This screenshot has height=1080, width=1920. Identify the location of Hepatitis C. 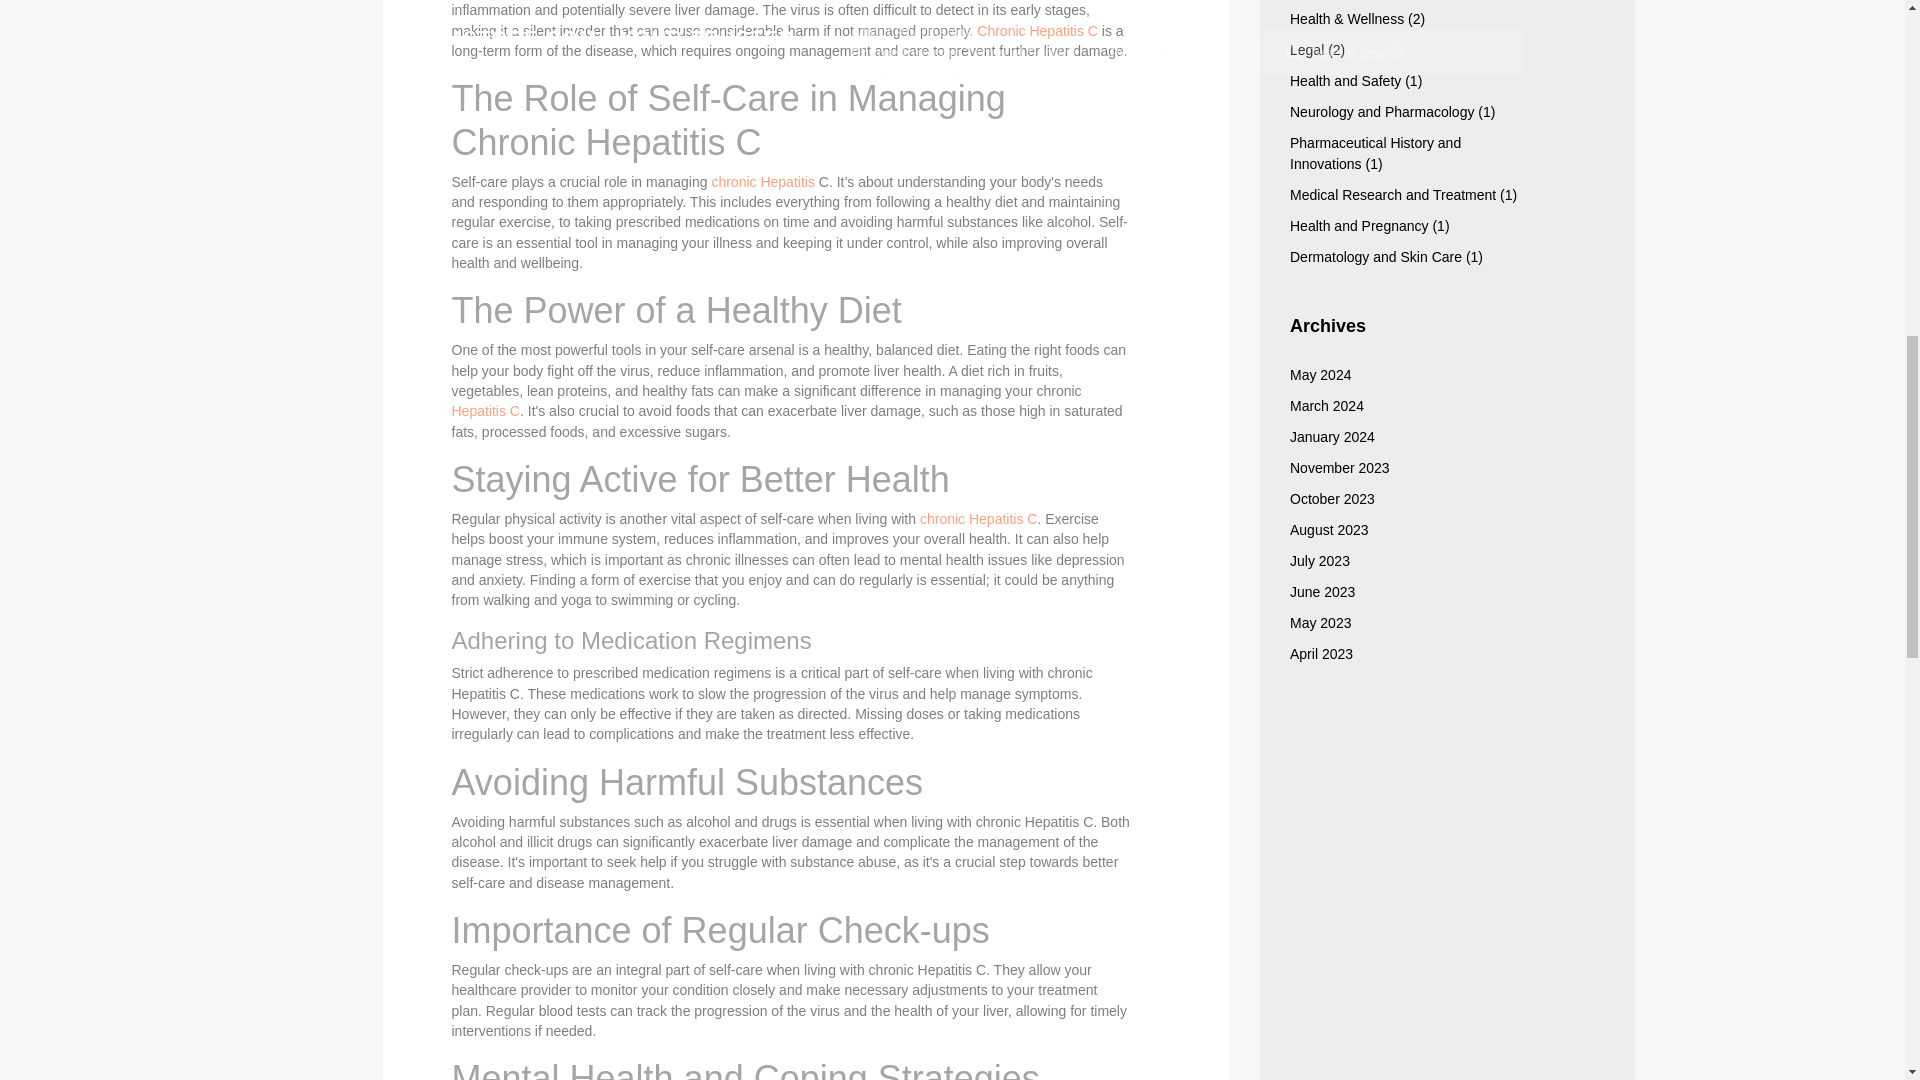
(486, 410).